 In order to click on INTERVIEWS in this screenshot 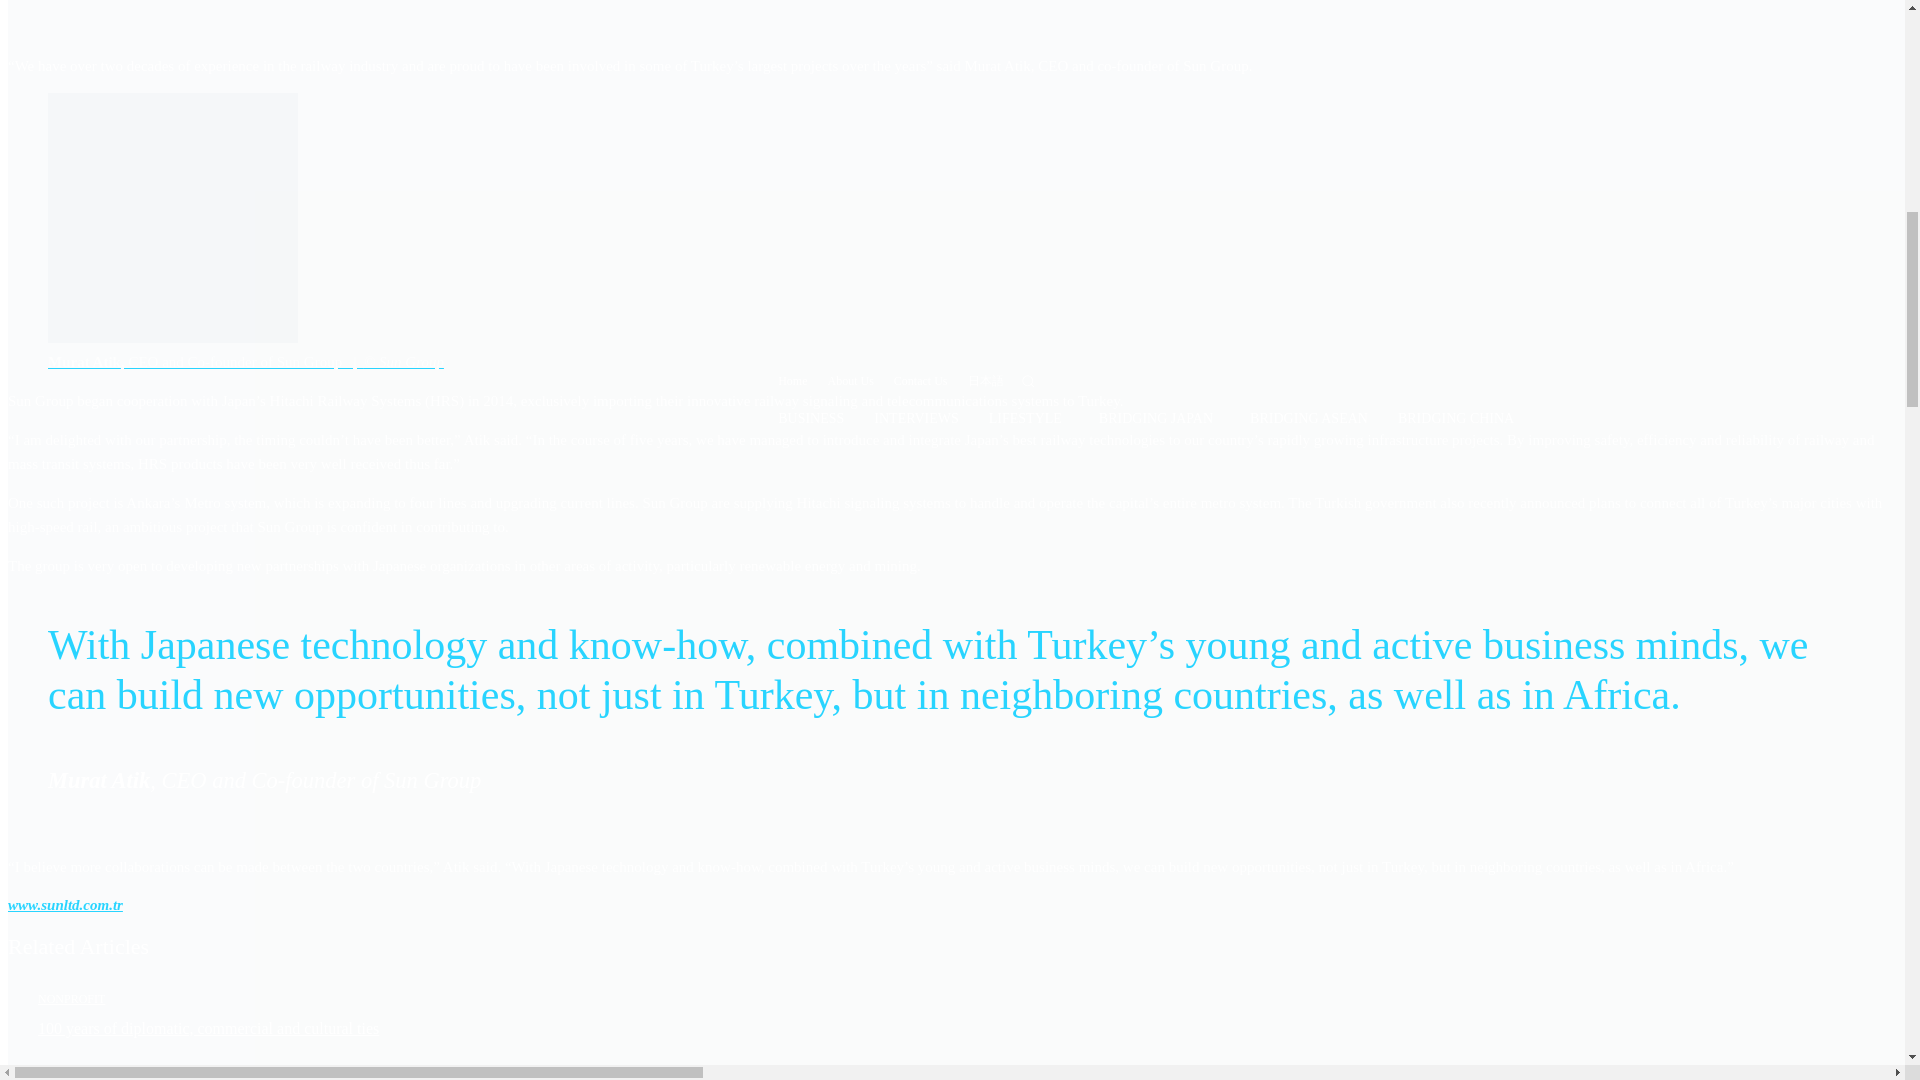, I will do `click(916, 418)`.